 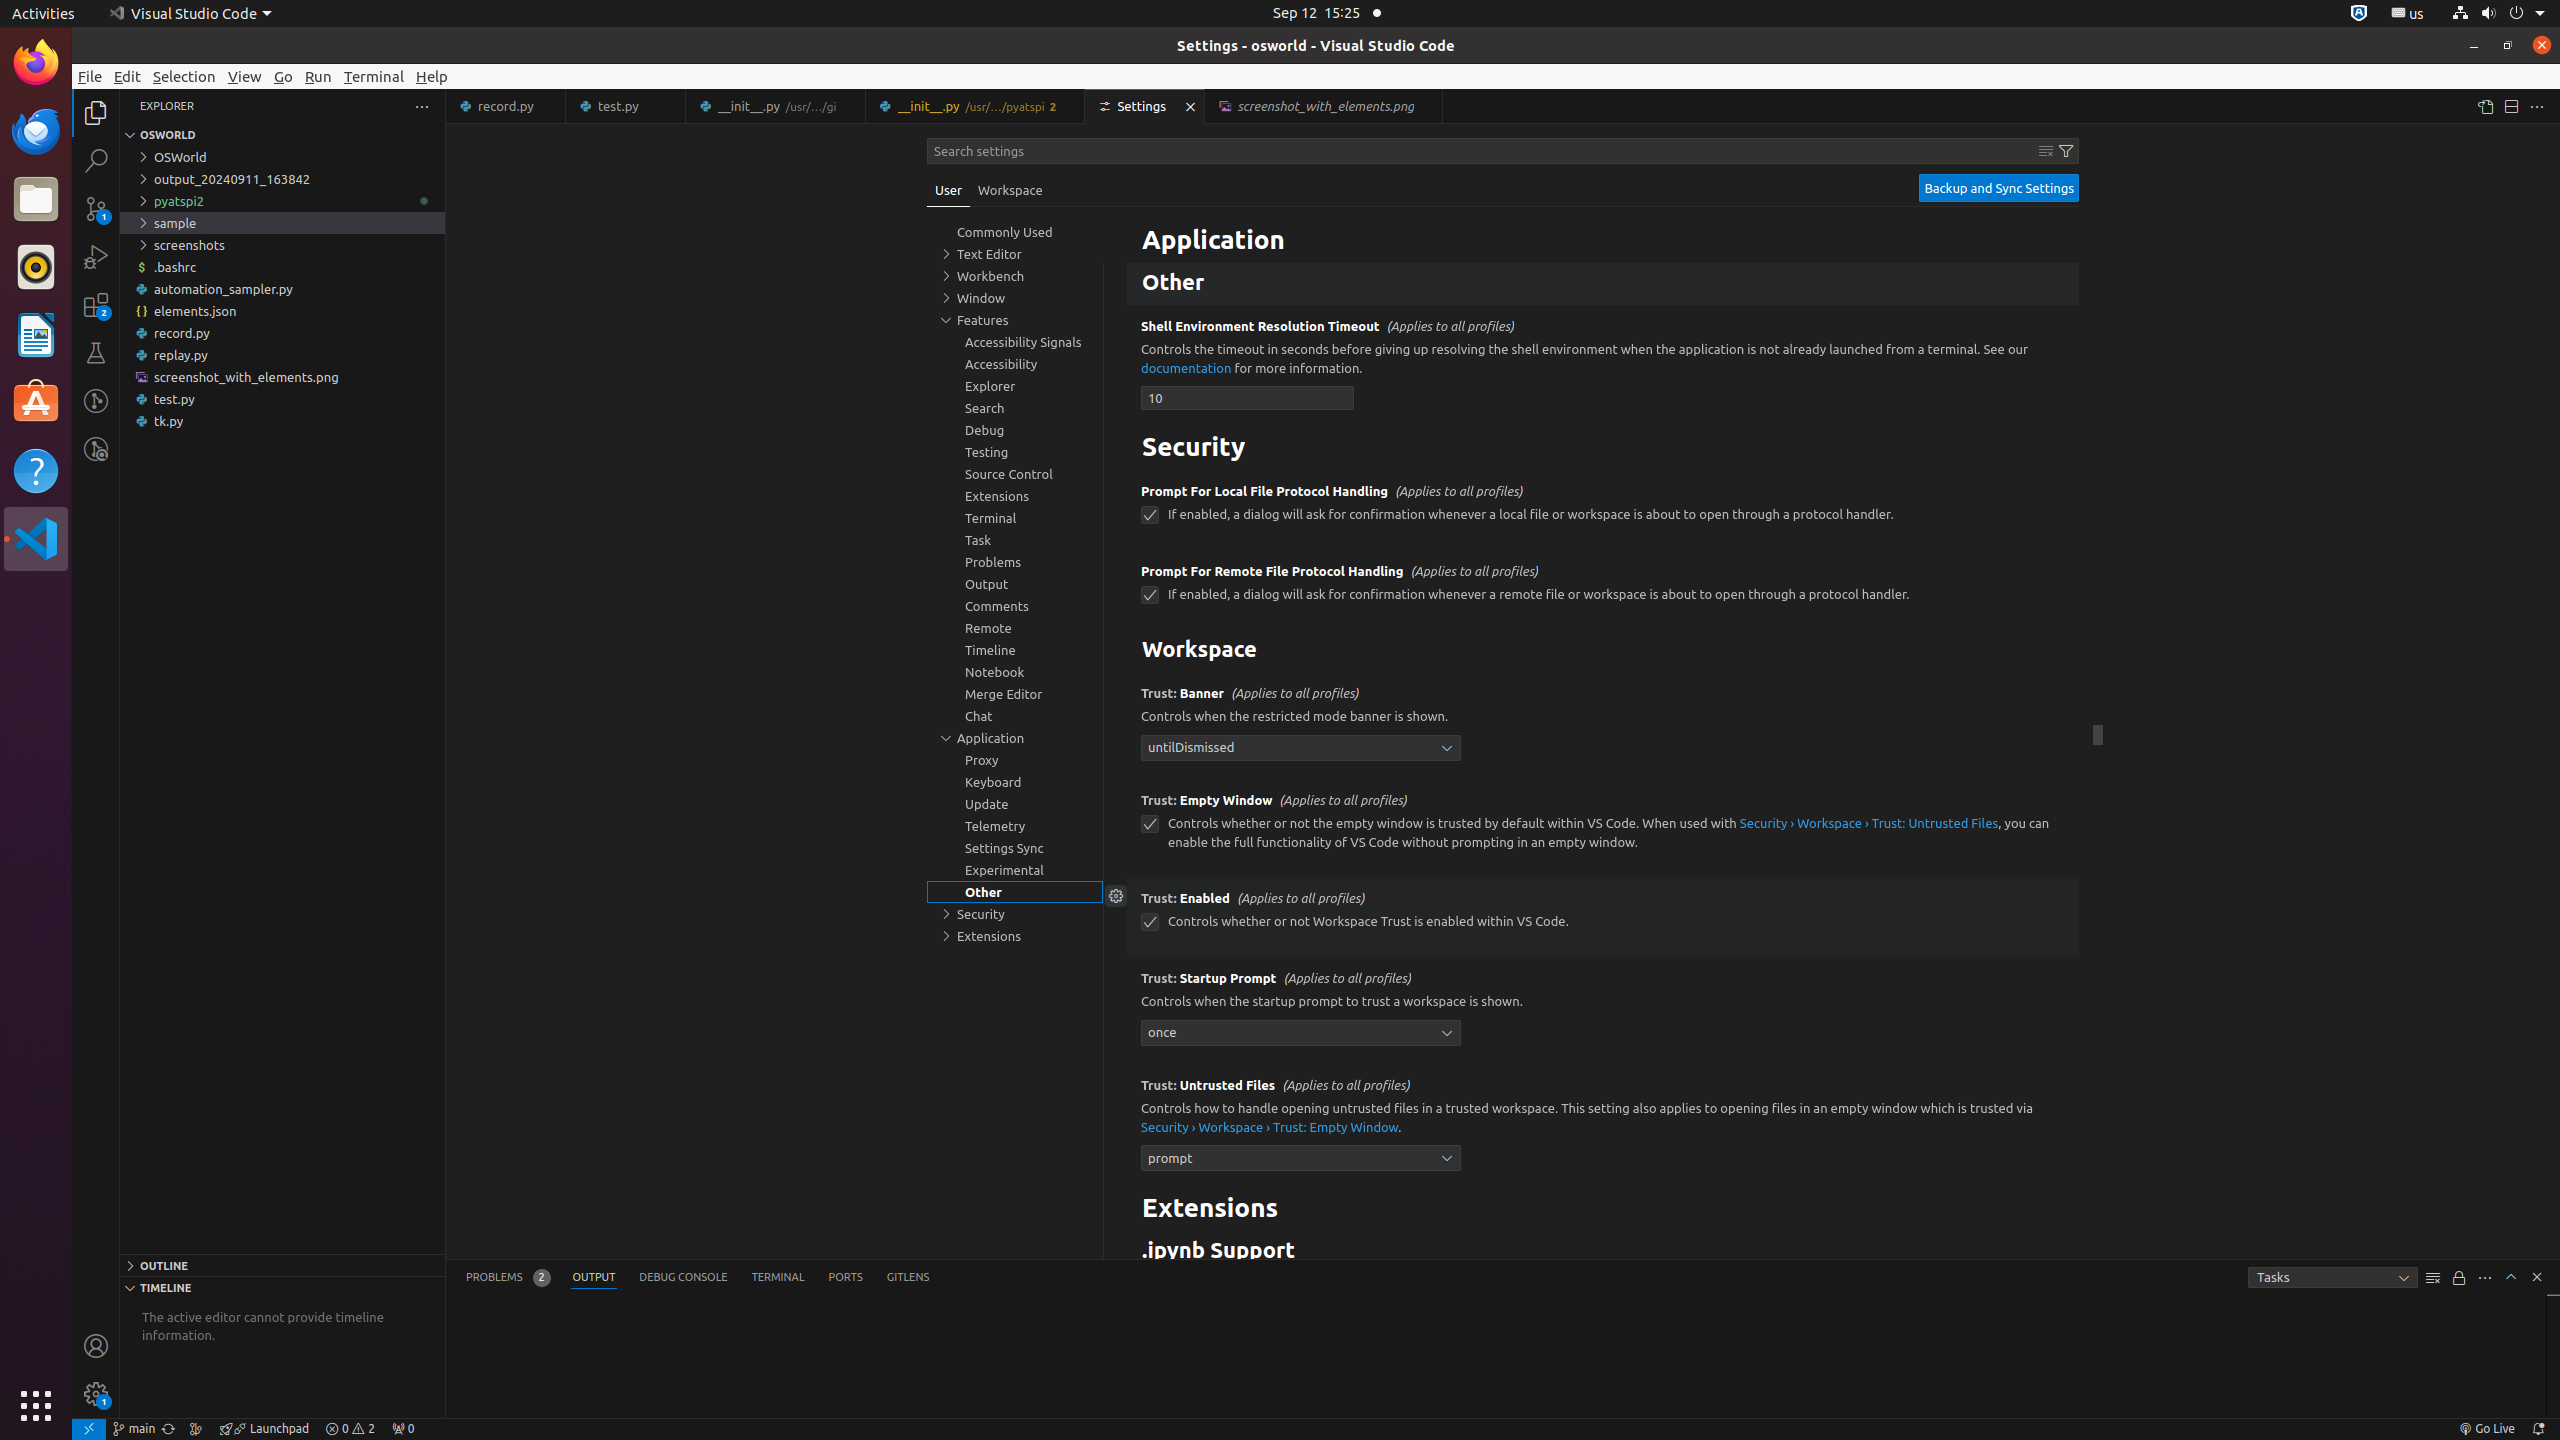 What do you see at coordinates (1186, 368) in the screenshot?
I see `documentation` at bounding box center [1186, 368].